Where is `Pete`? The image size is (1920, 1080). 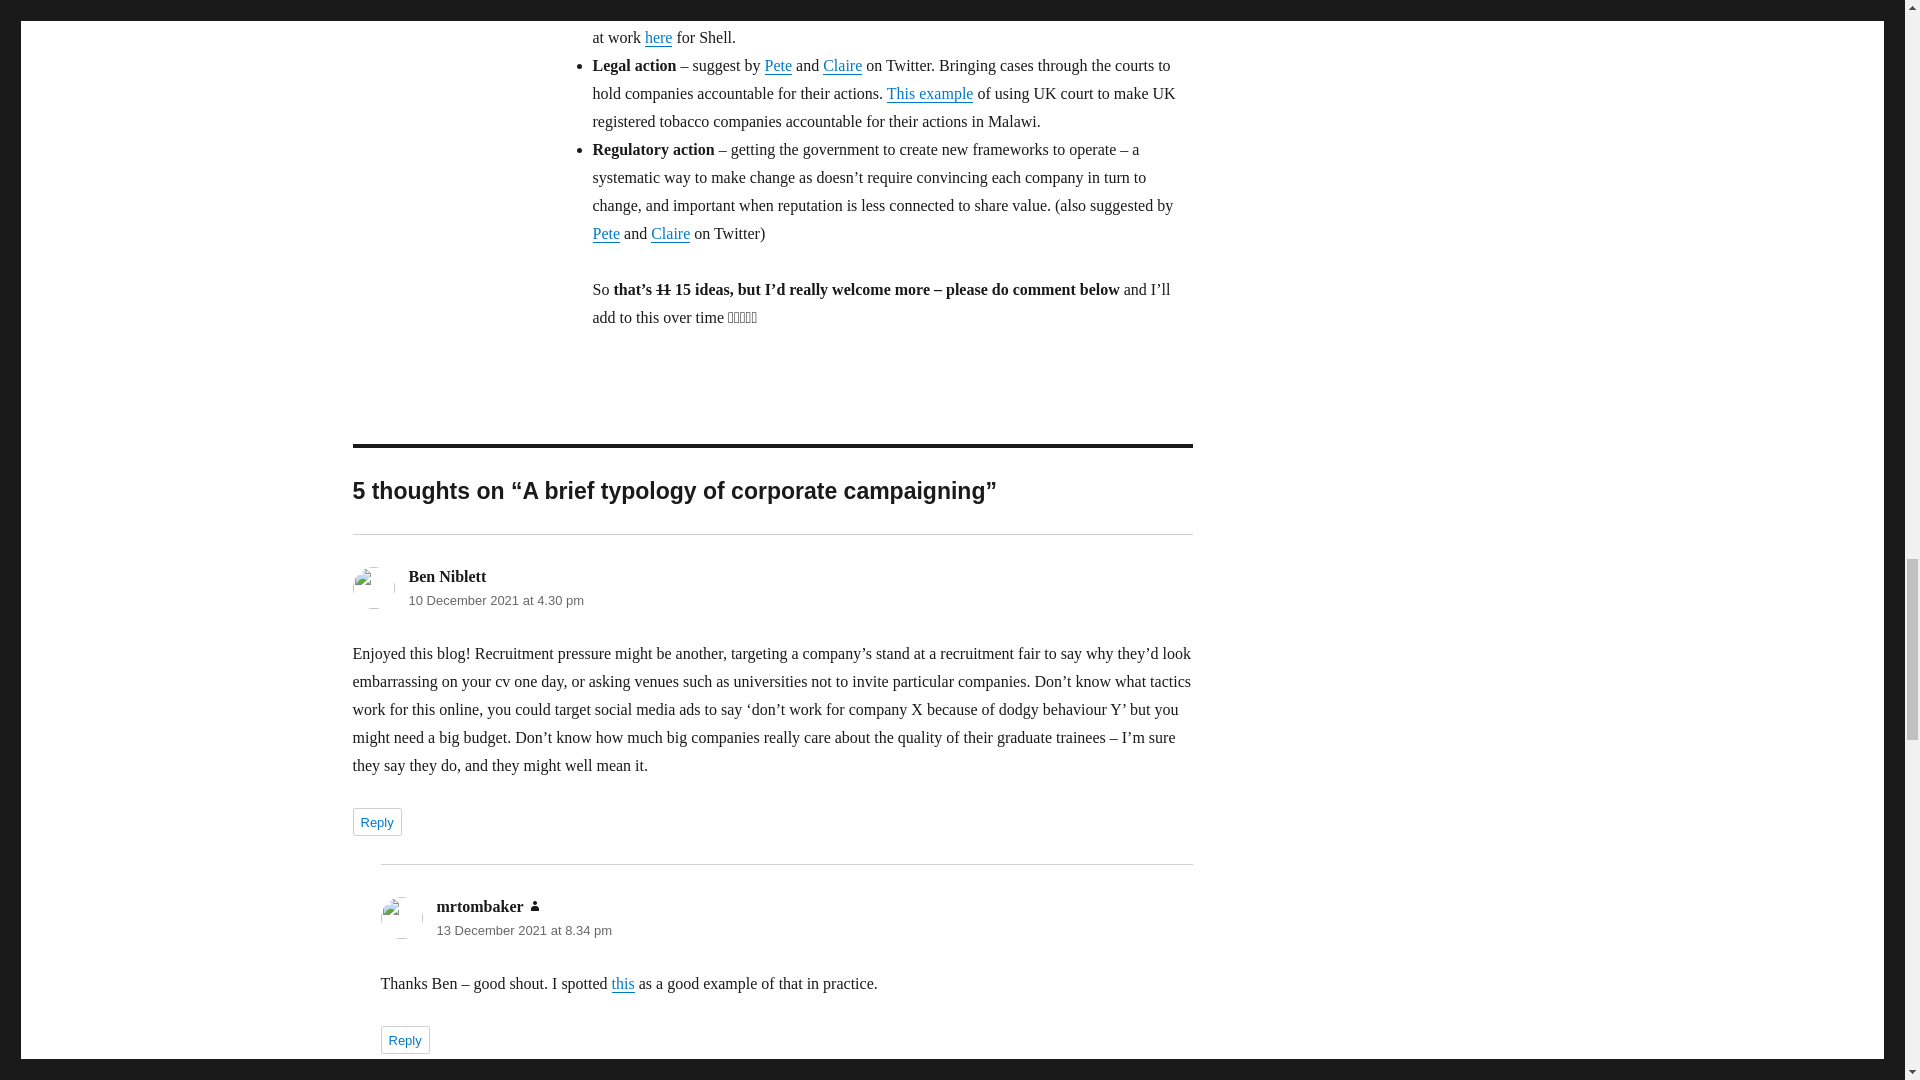
Pete is located at coordinates (606, 232).